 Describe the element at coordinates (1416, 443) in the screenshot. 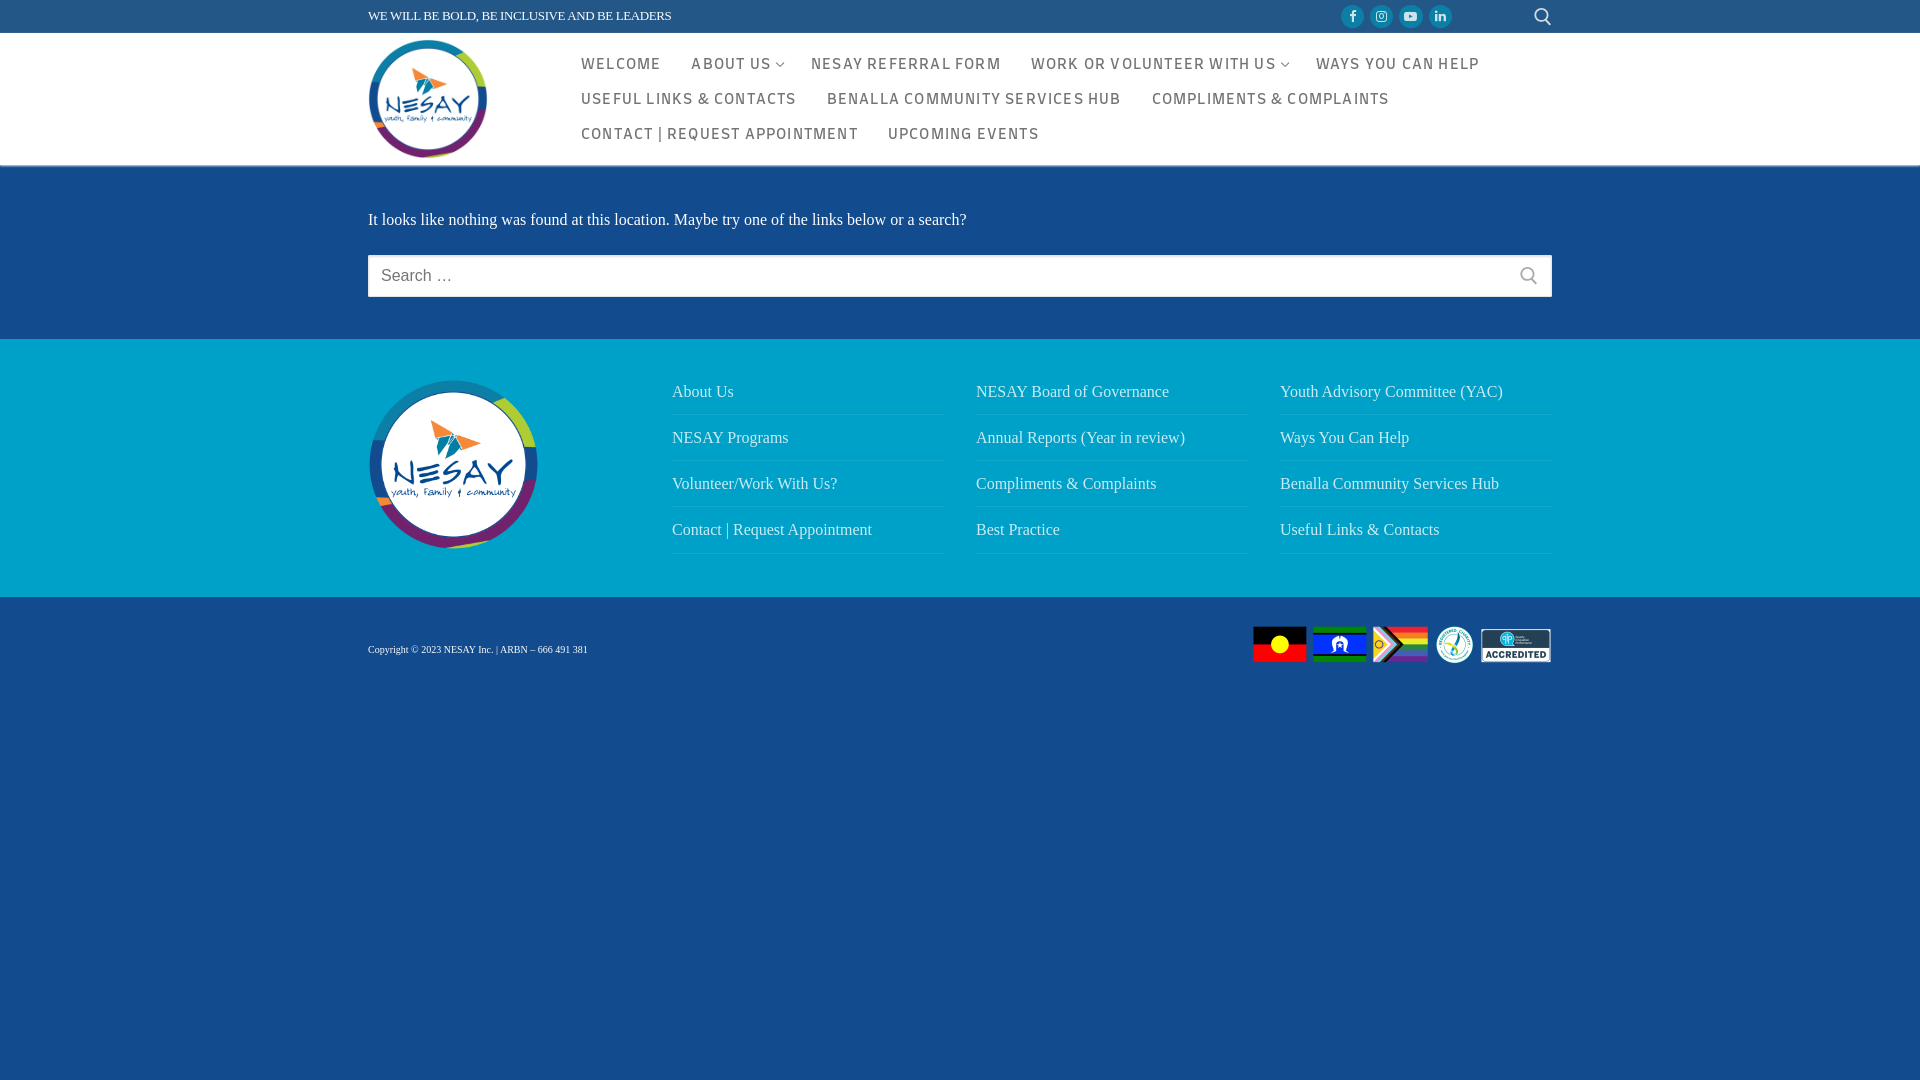

I see `Ways You Can Help` at that location.